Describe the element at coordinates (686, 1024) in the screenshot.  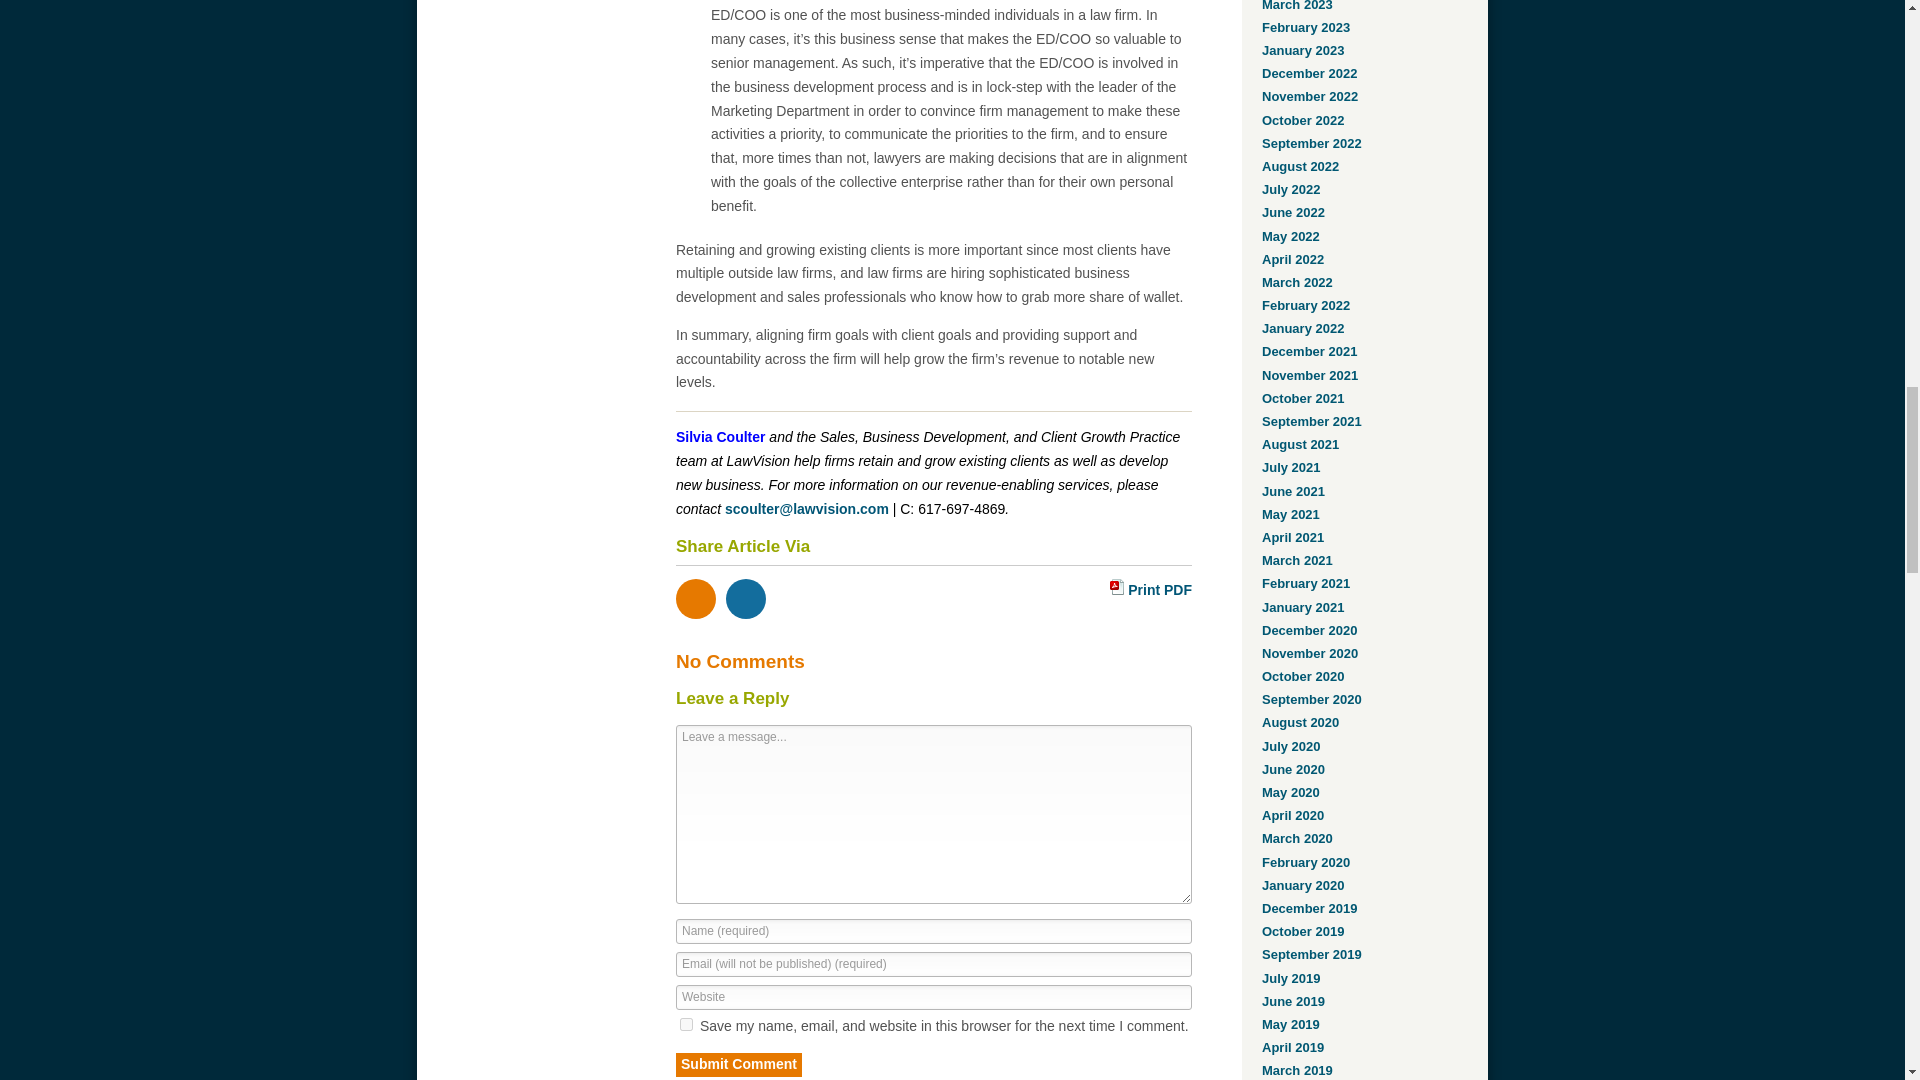
I see `yes` at that location.